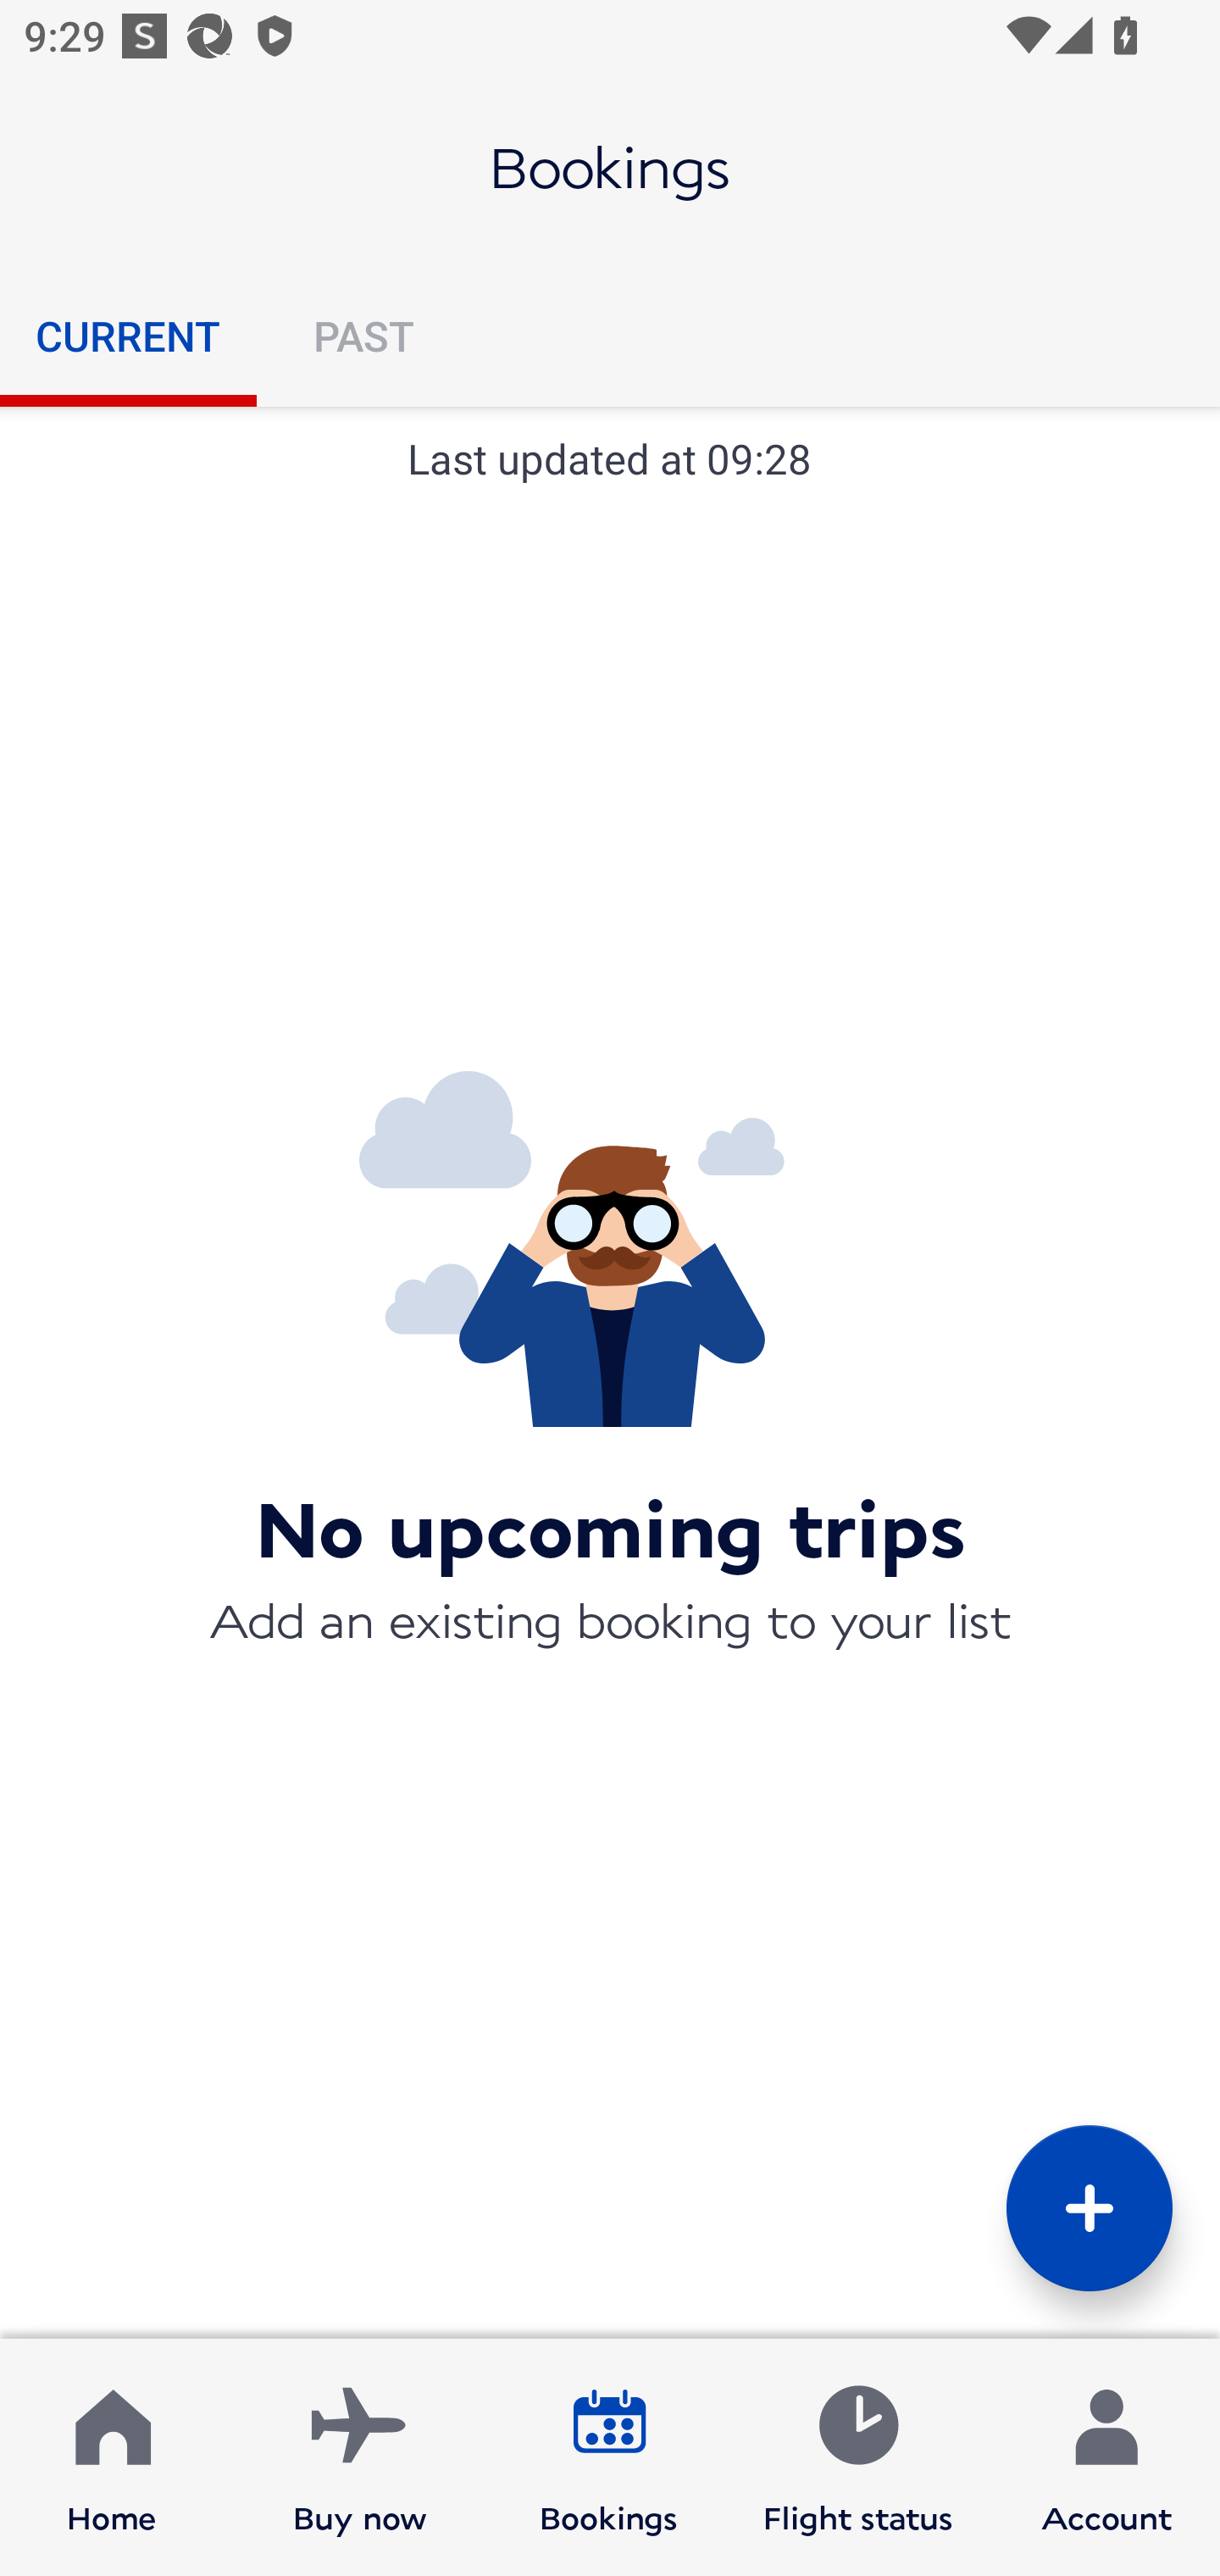 The height and width of the screenshot is (2576, 1220). I want to click on Flight status, so click(857, 2457).